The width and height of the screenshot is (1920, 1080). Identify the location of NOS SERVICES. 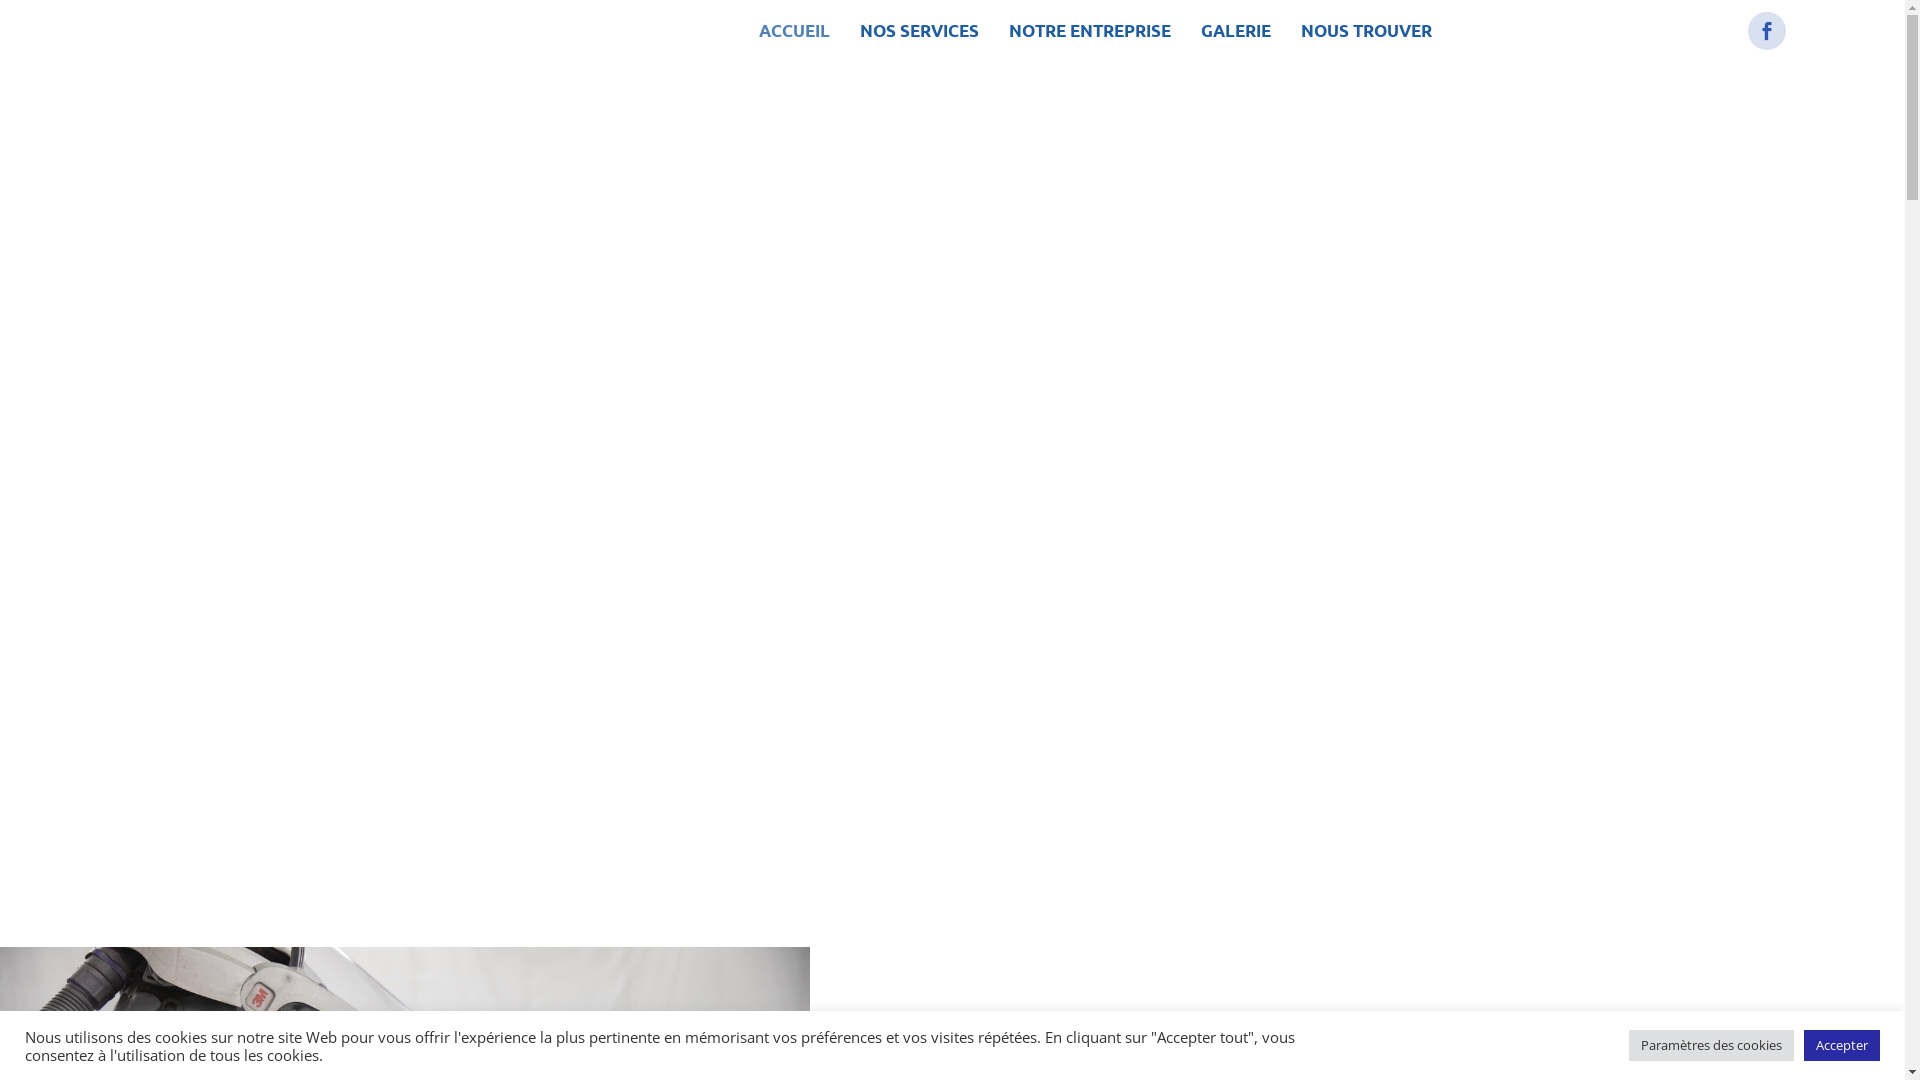
(920, 30).